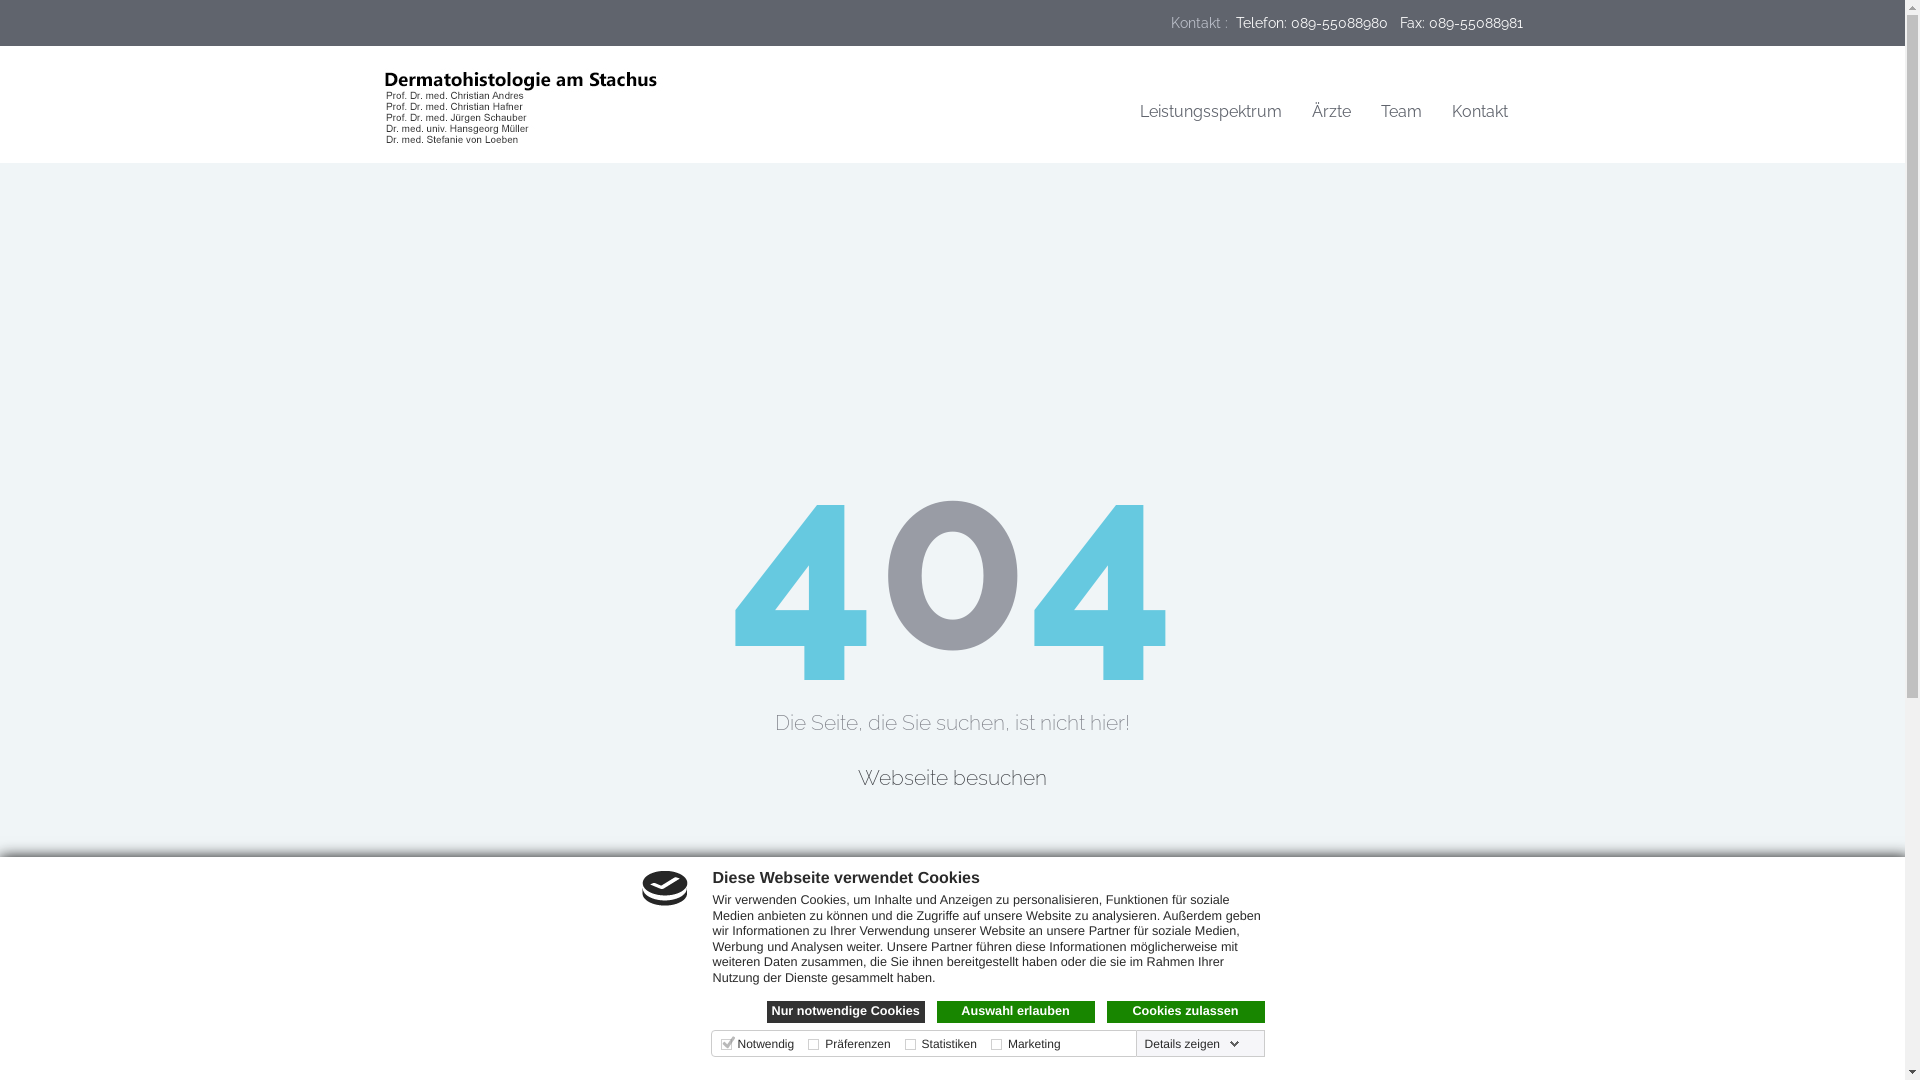  Describe the element at coordinates (1479, 112) in the screenshot. I see `Kontakt` at that location.